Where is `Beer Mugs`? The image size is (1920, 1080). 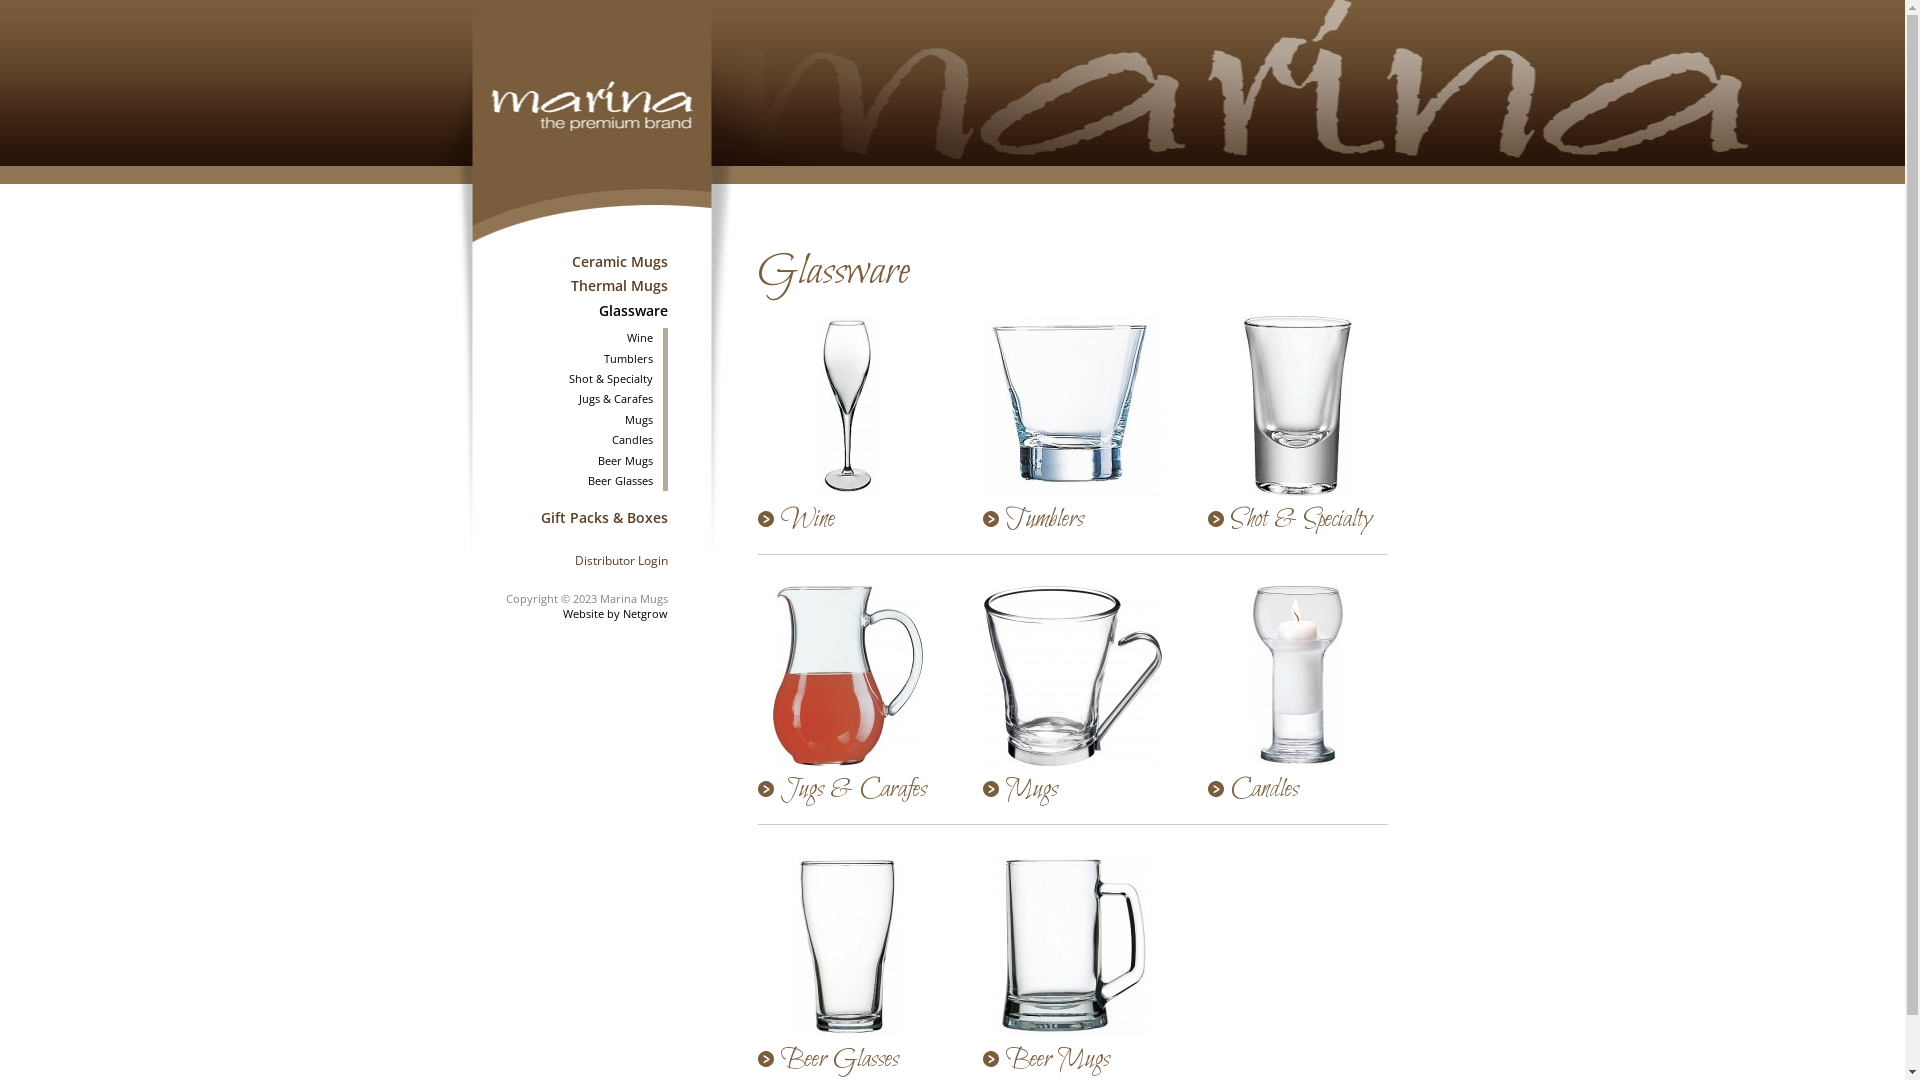 Beer Mugs is located at coordinates (1072, 1060).